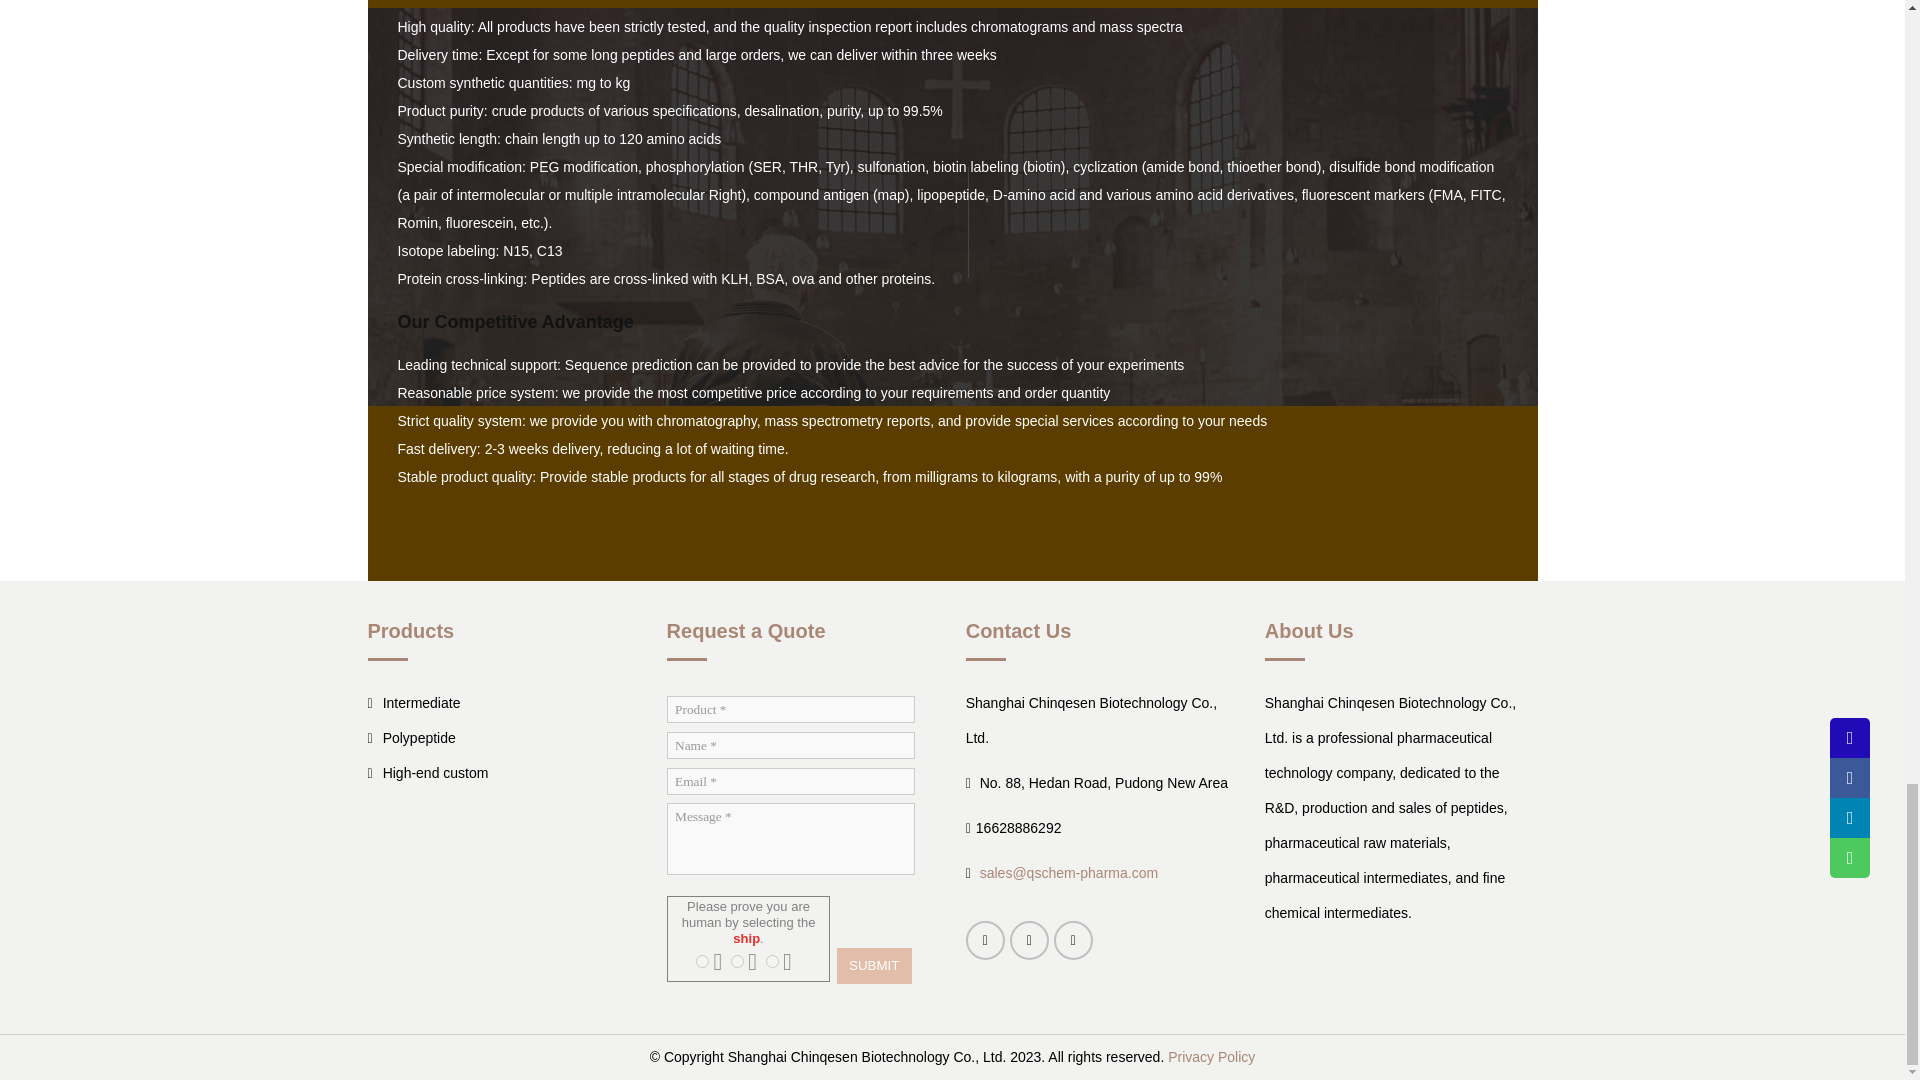 The image size is (1920, 1080). What do you see at coordinates (502, 738) in the screenshot?
I see `Polypeptide` at bounding box center [502, 738].